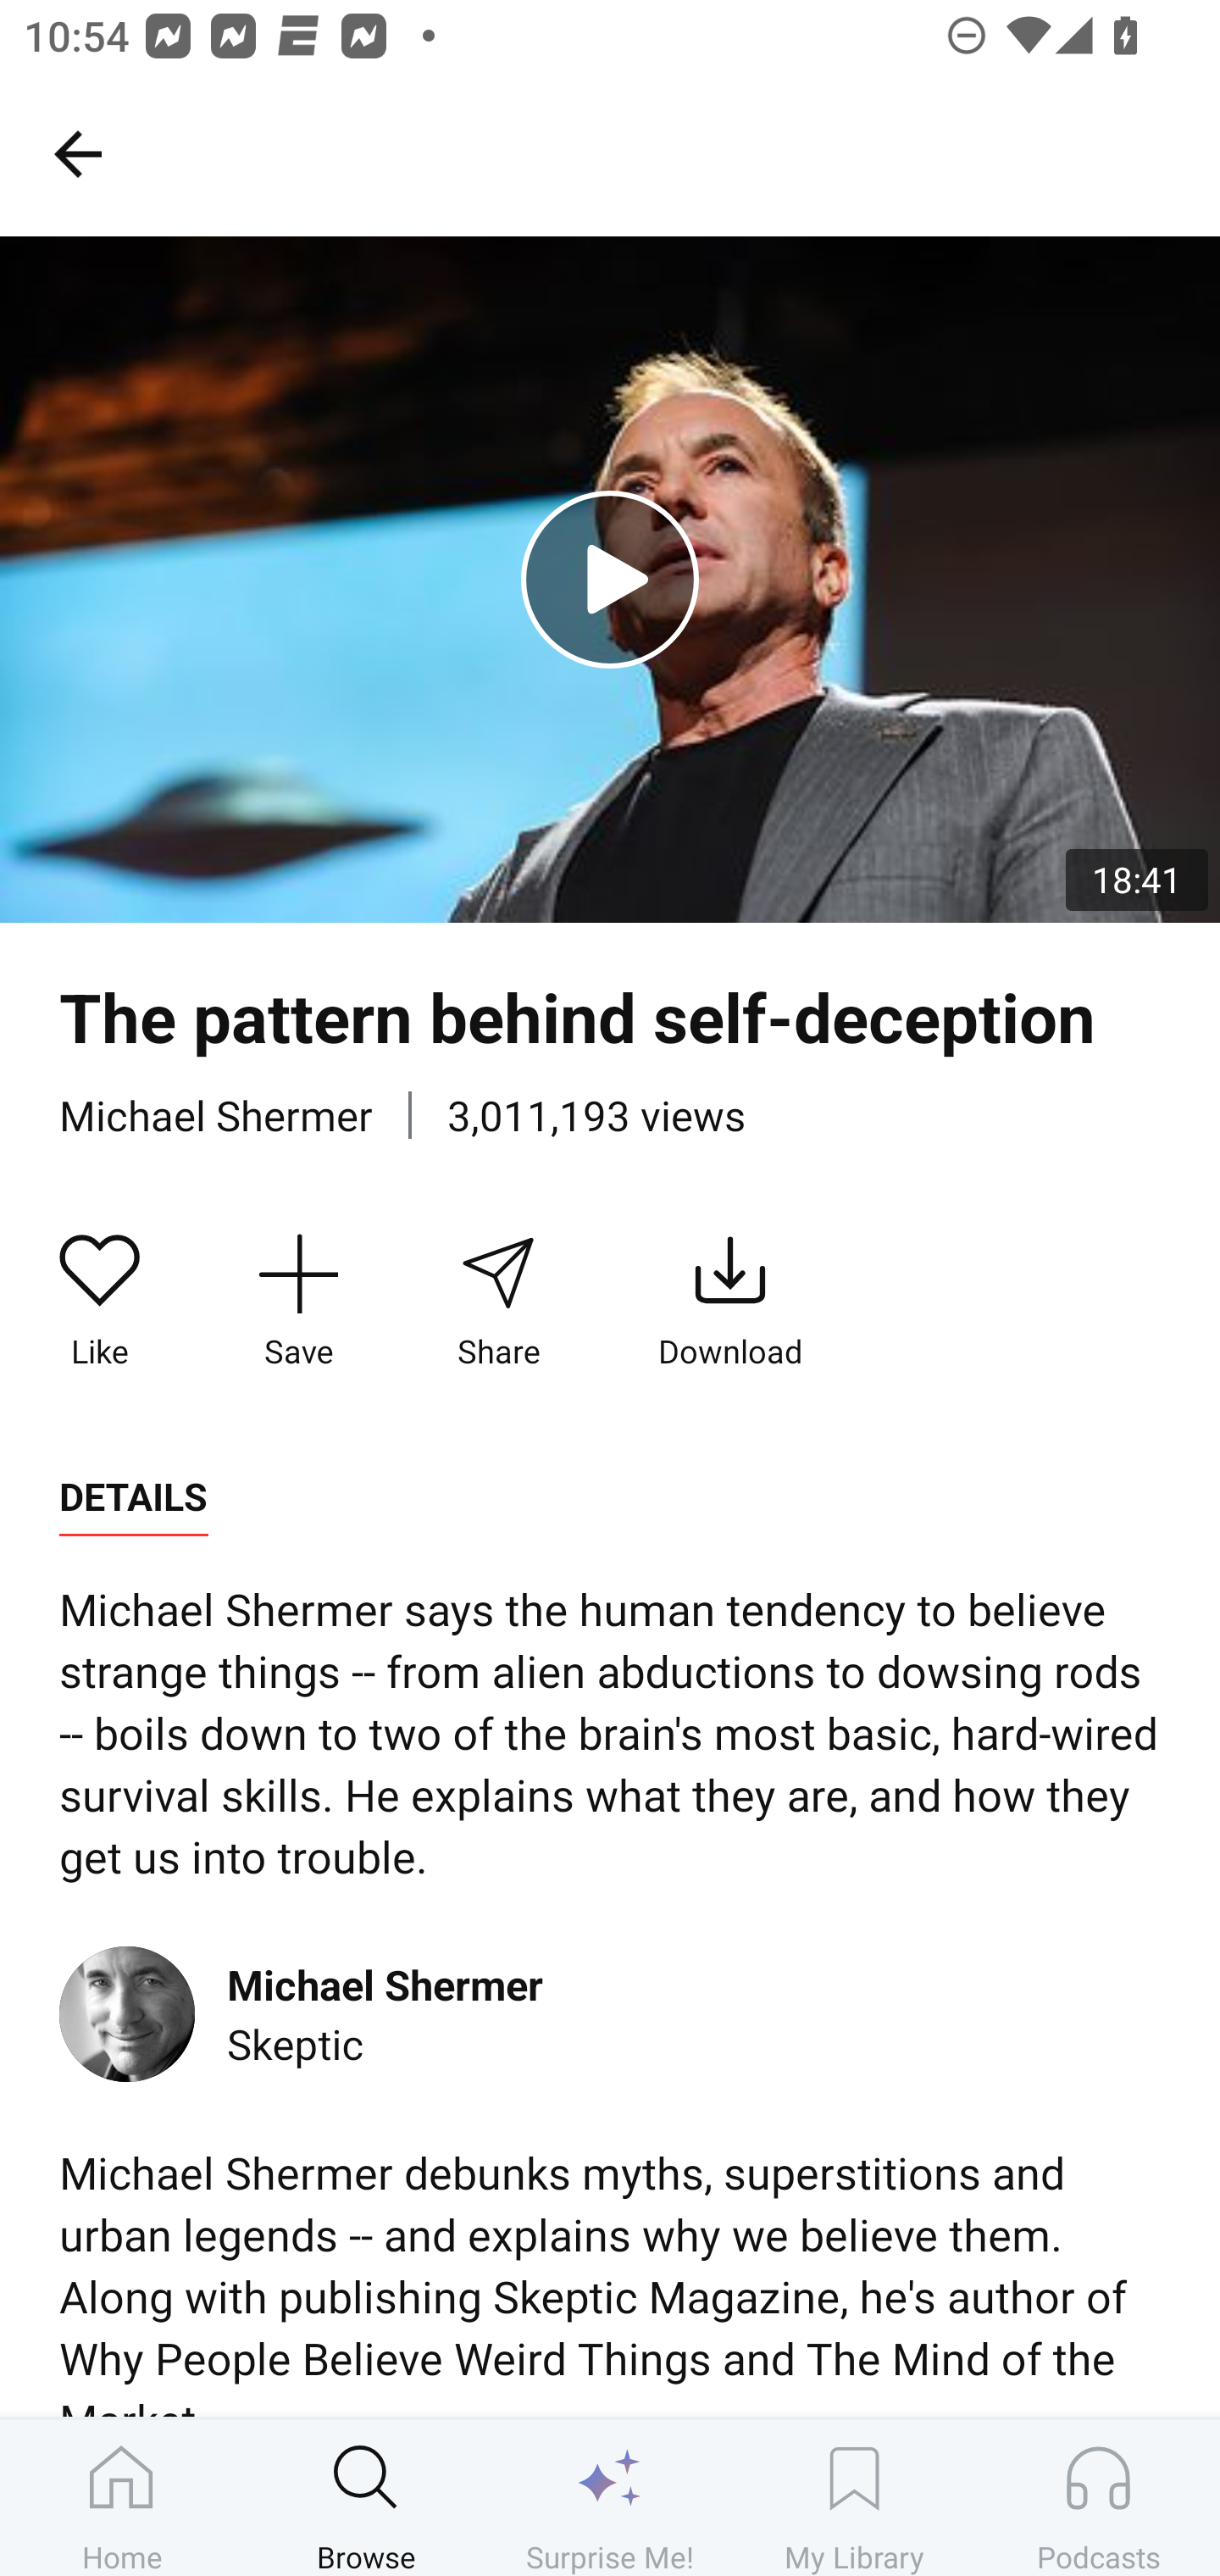 The width and height of the screenshot is (1220, 2576). What do you see at coordinates (77, 153) in the screenshot?
I see `Search, back` at bounding box center [77, 153].